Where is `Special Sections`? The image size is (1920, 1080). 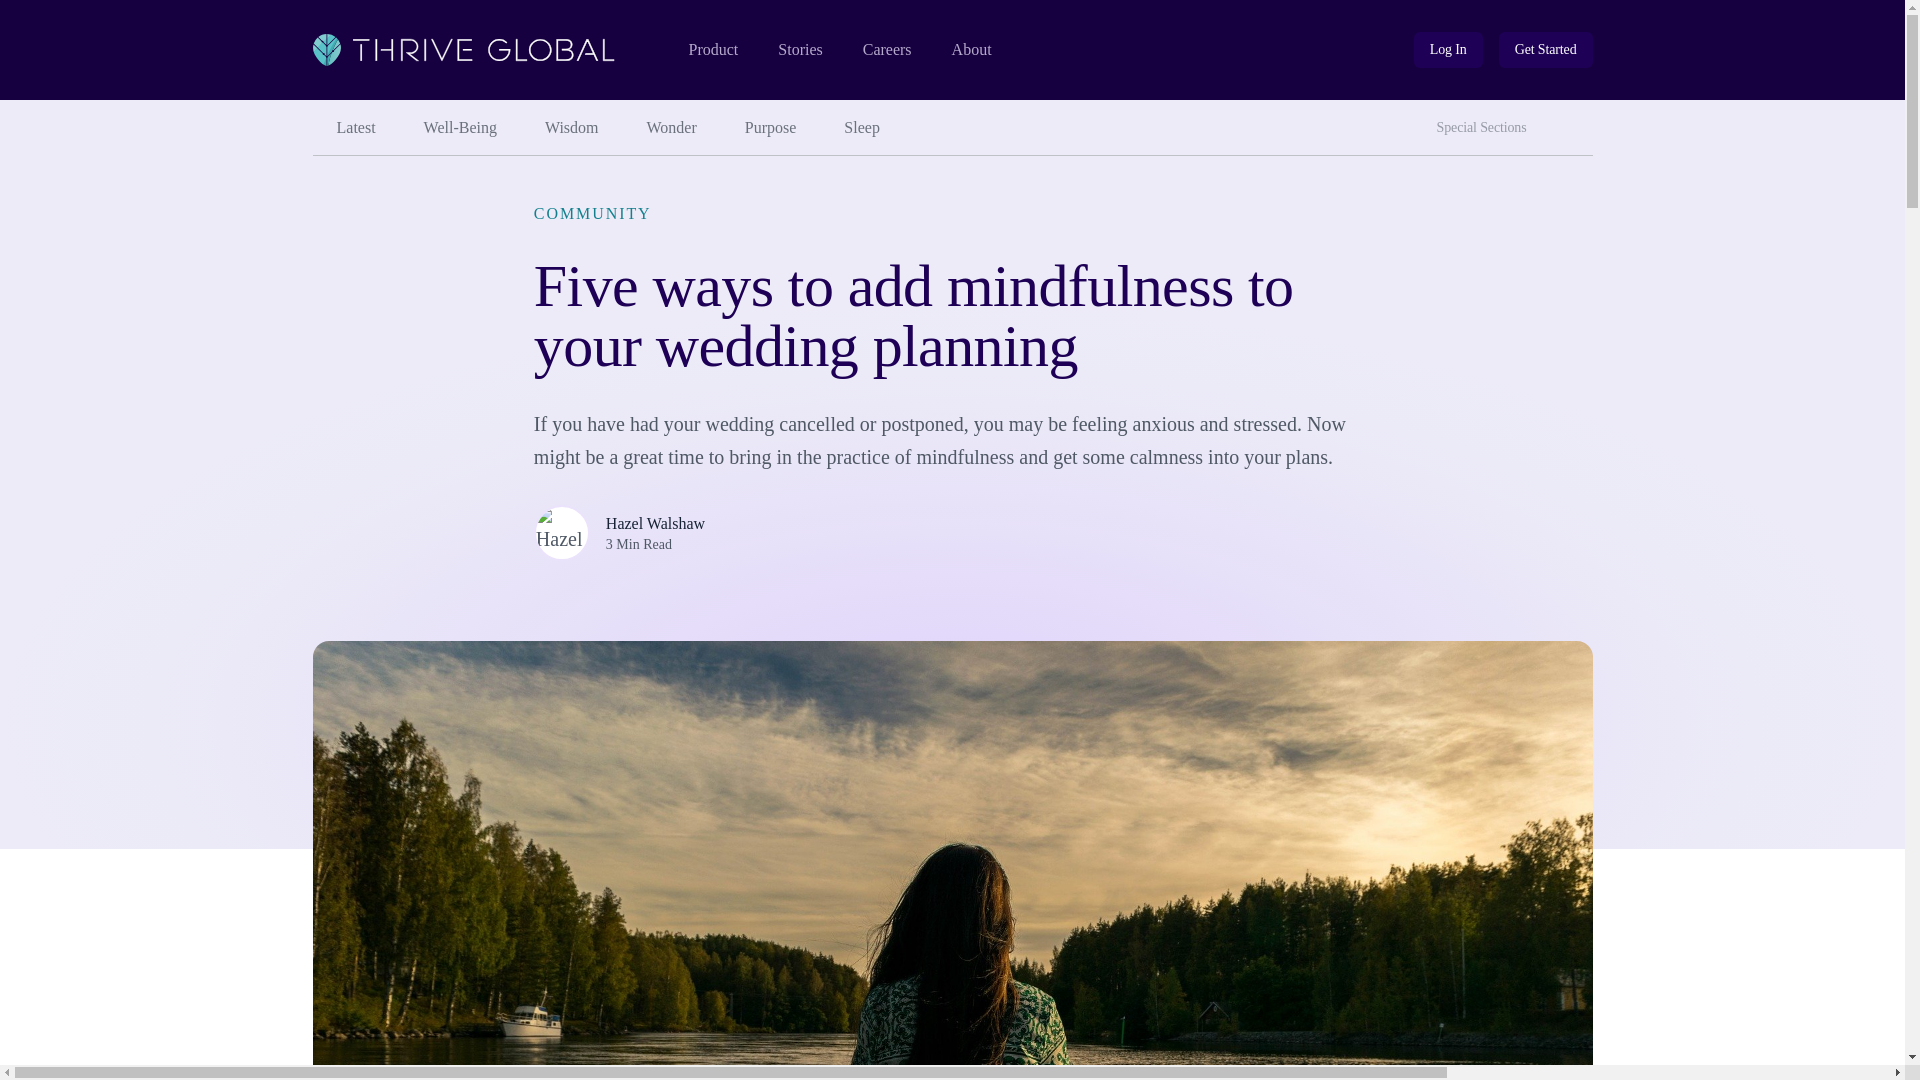 Special Sections is located at coordinates (571, 128).